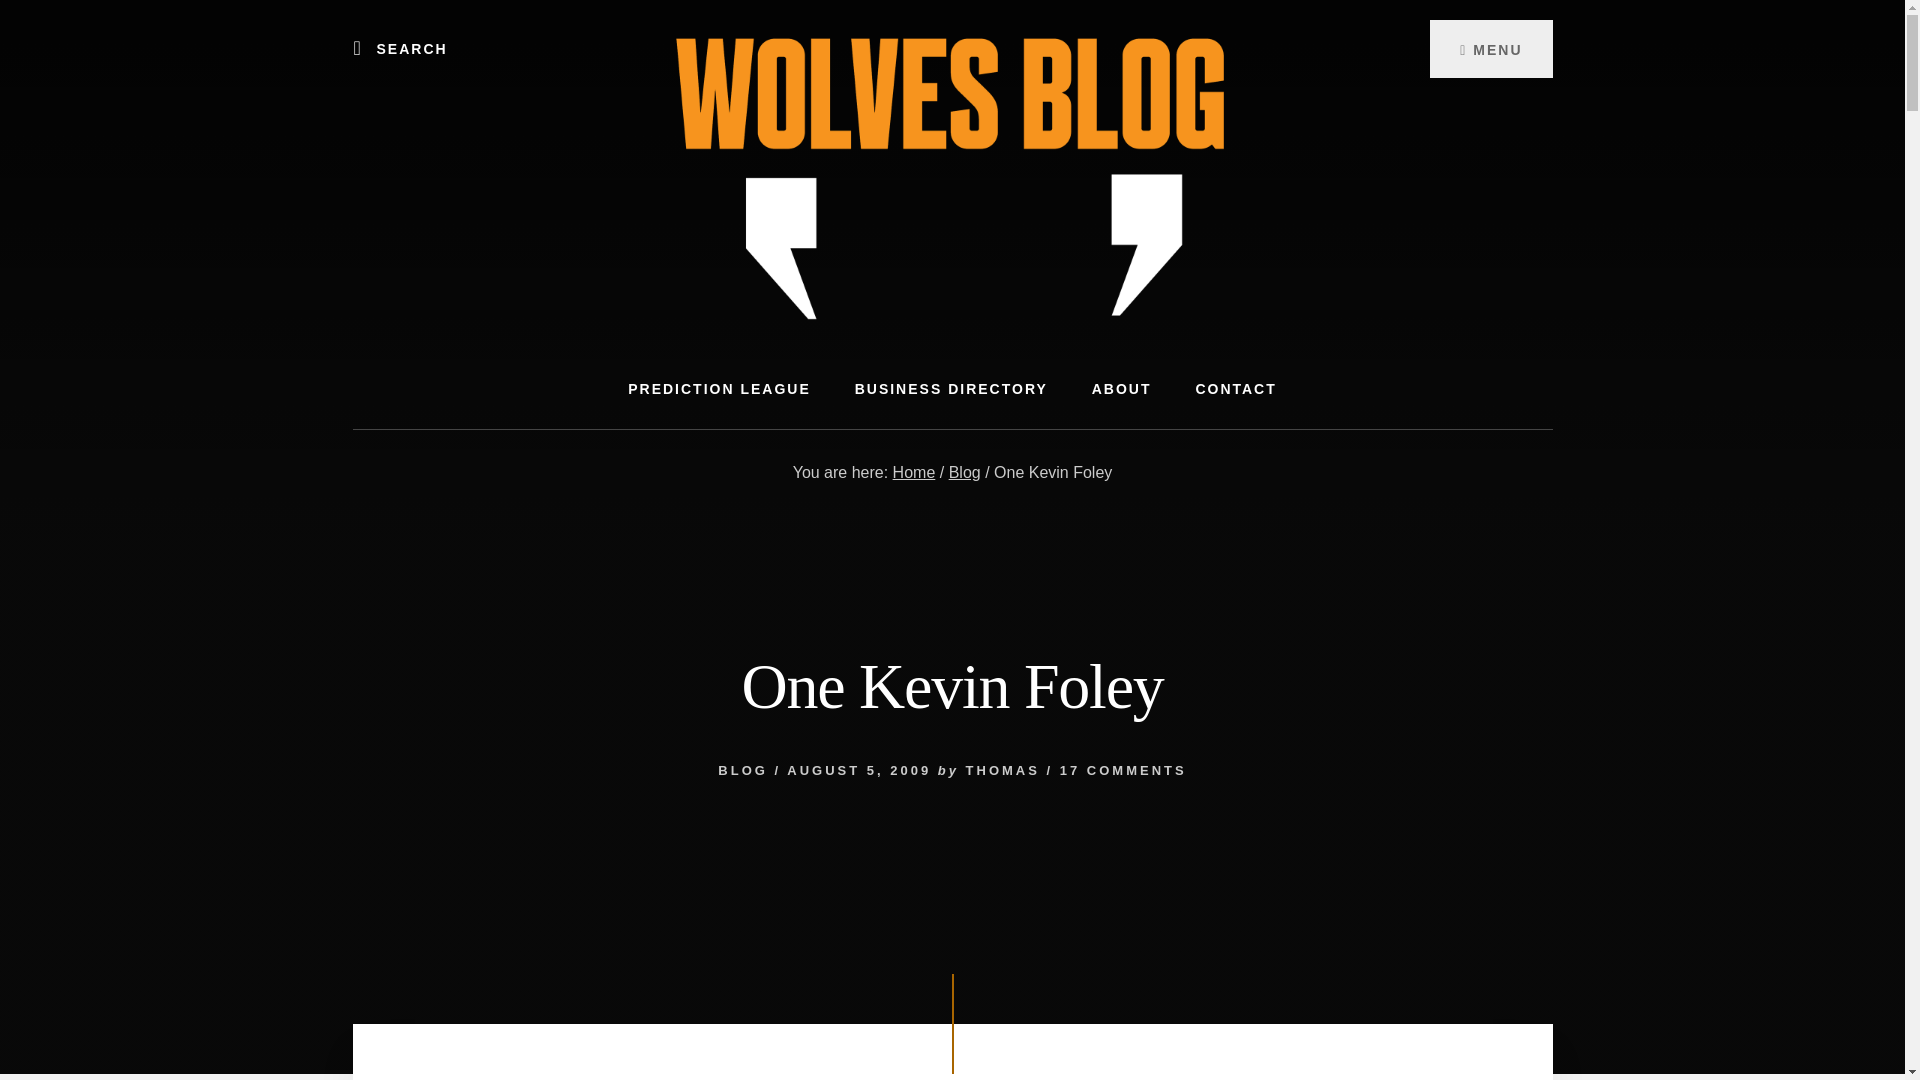 The height and width of the screenshot is (1080, 1920). I want to click on MENU, so click(1490, 48).